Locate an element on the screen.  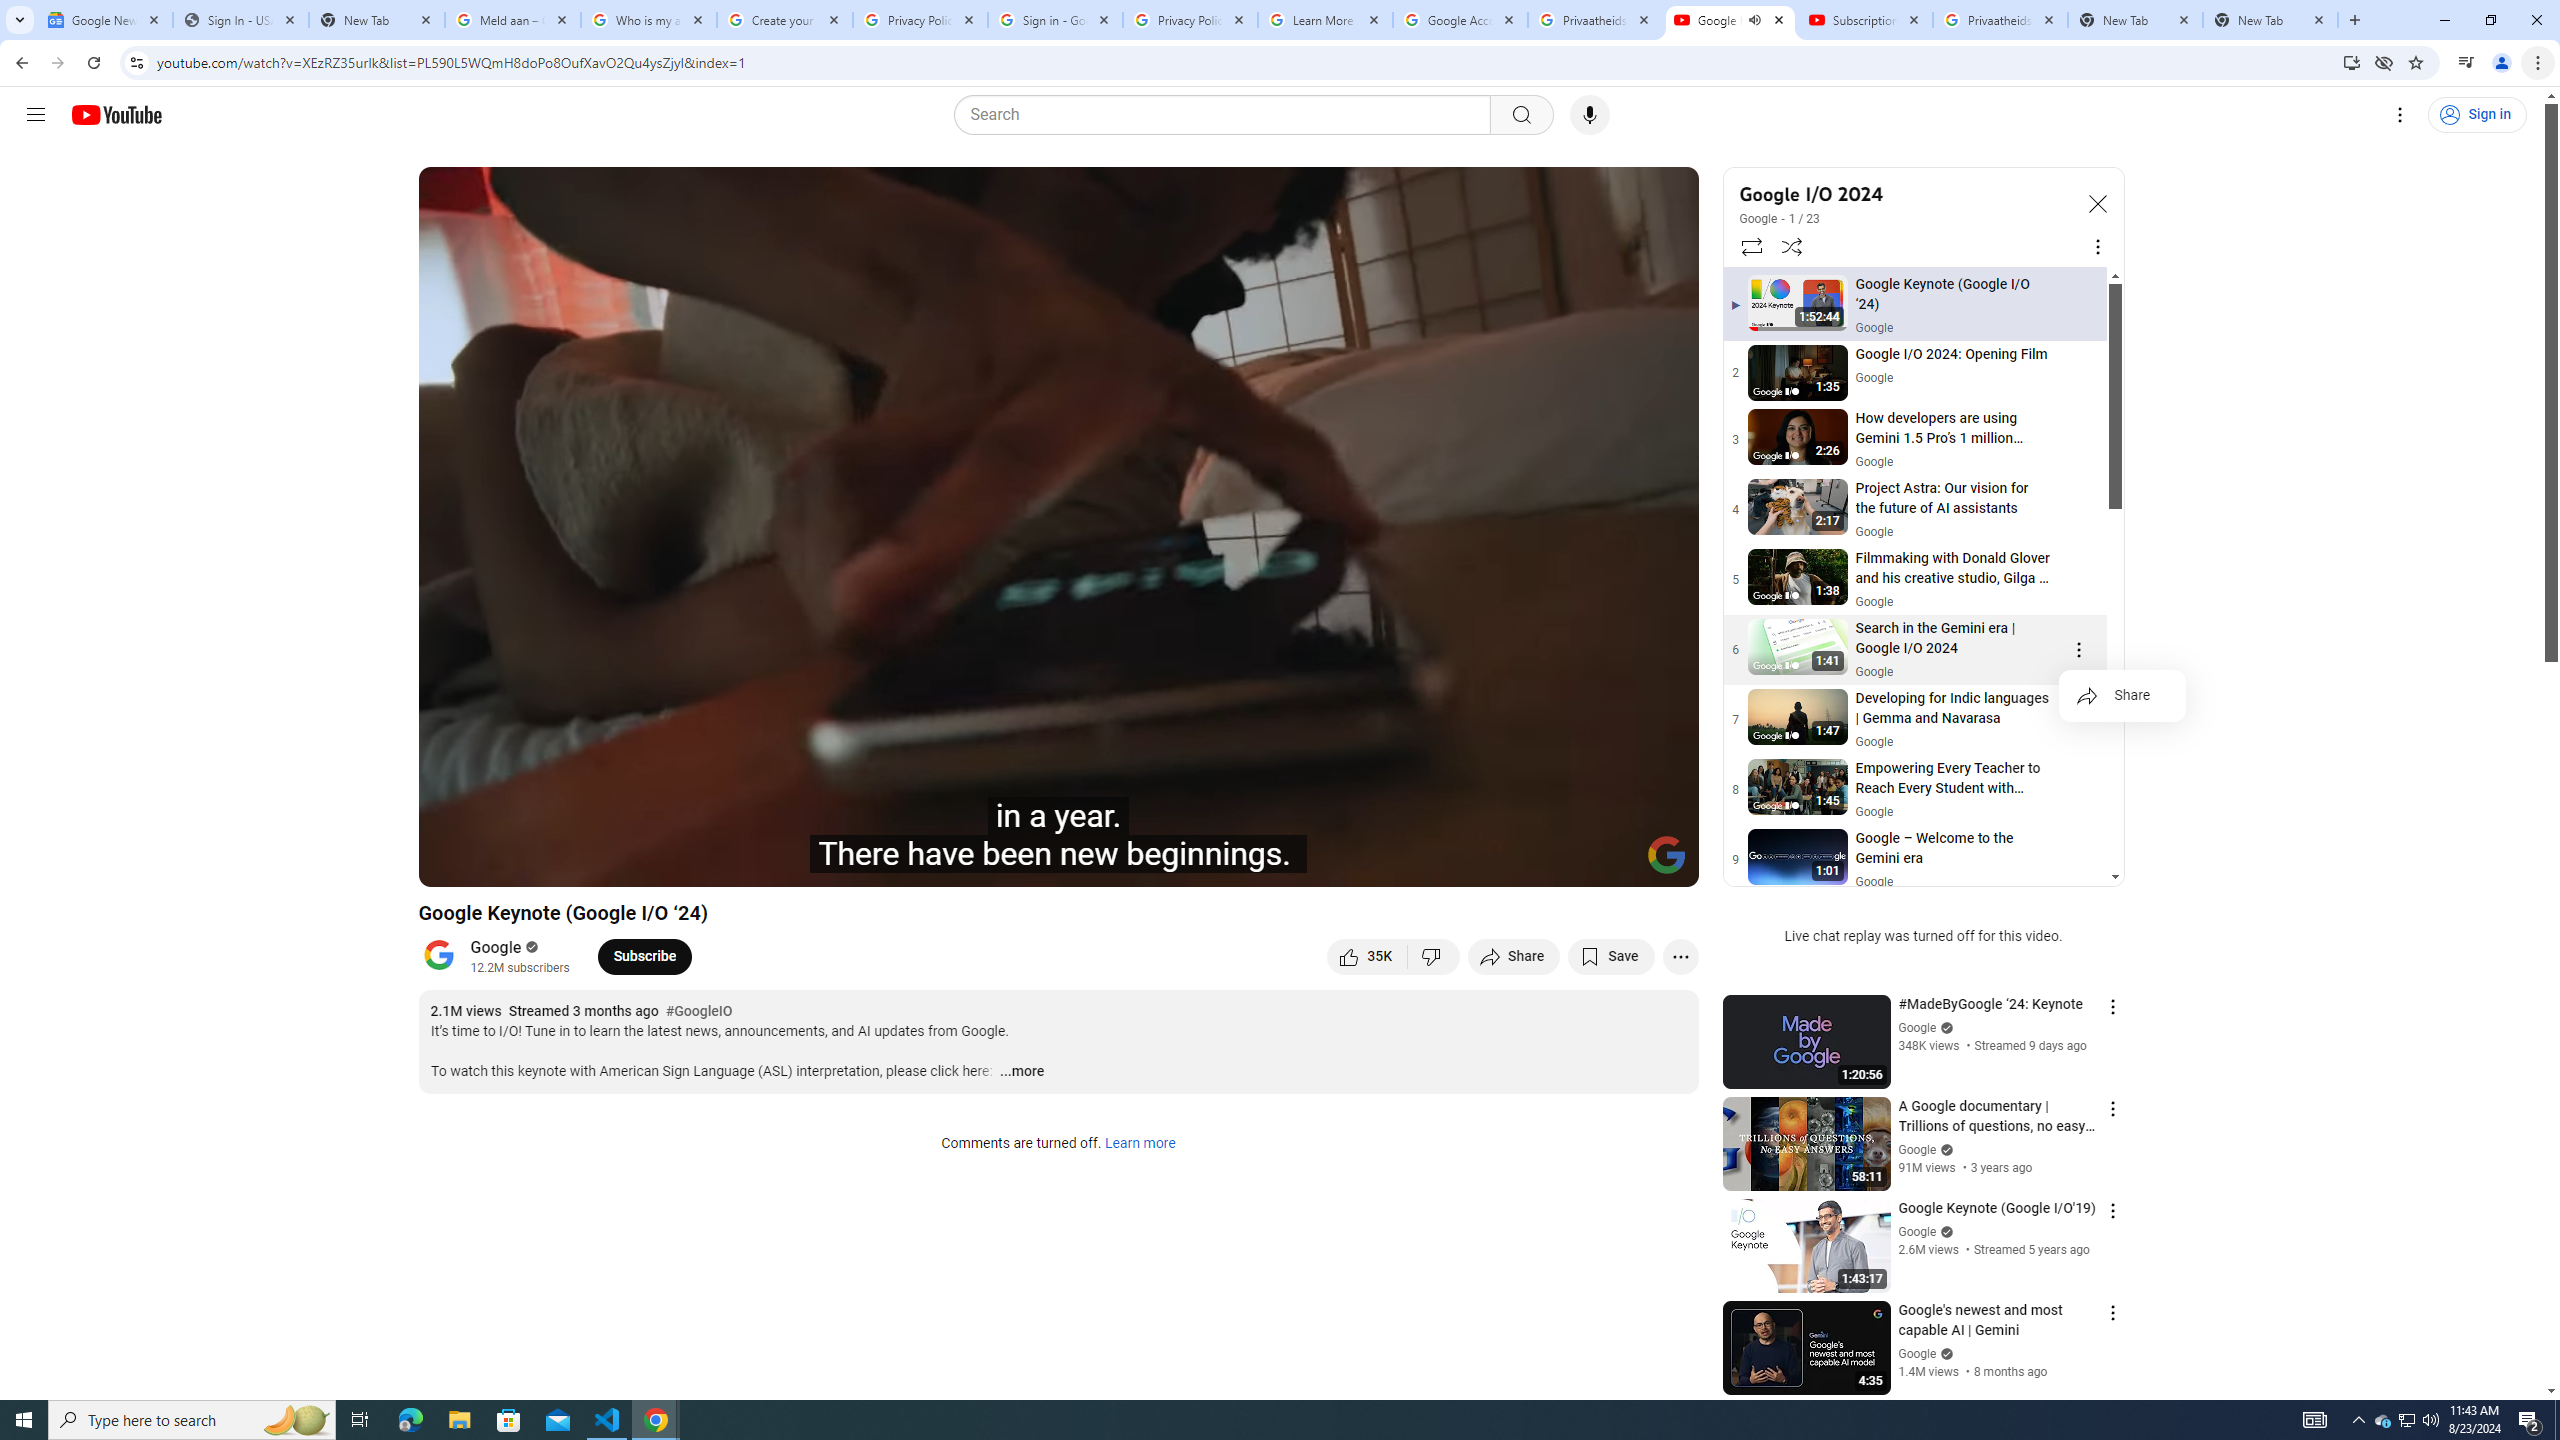
Miniplayer (i) is located at coordinates (1565, 863).